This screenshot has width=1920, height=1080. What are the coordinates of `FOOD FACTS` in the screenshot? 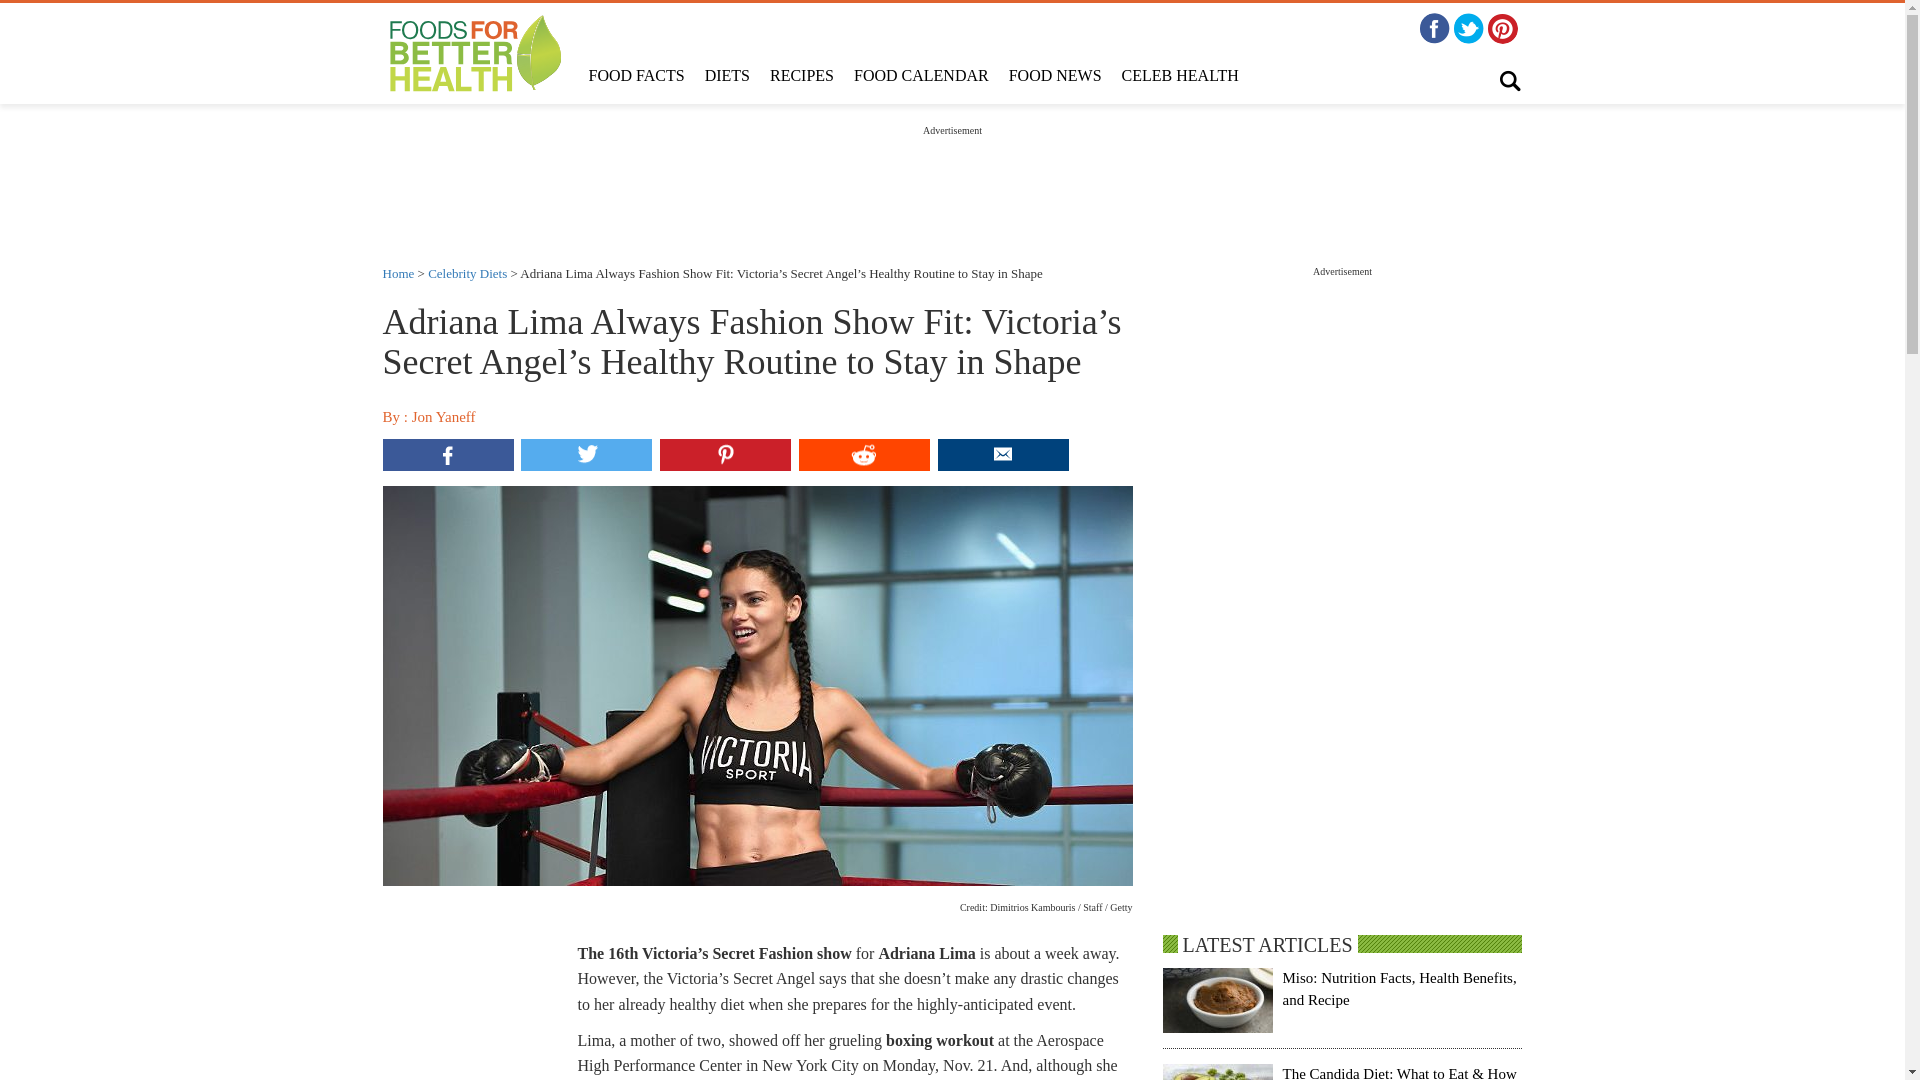 It's located at (635, 76).